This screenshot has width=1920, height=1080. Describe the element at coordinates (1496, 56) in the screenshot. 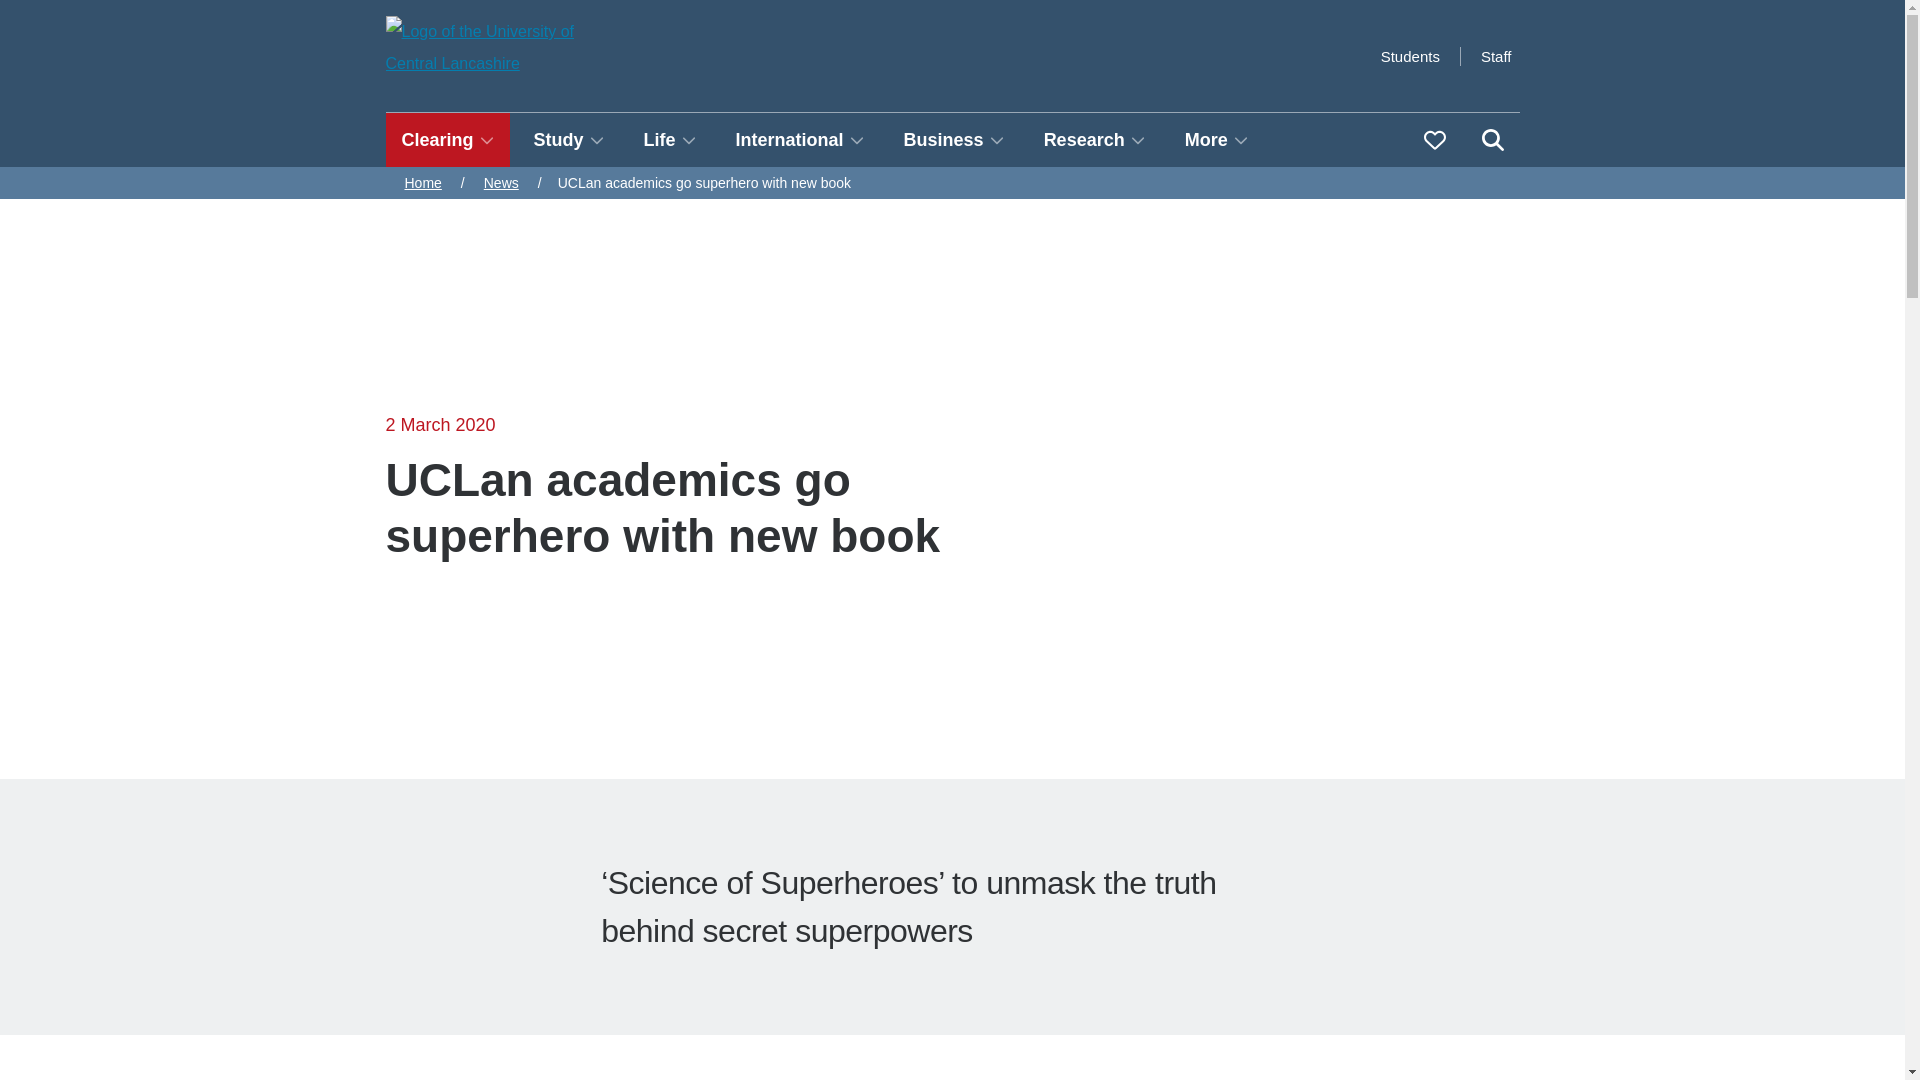

I see `Staff` at that location.